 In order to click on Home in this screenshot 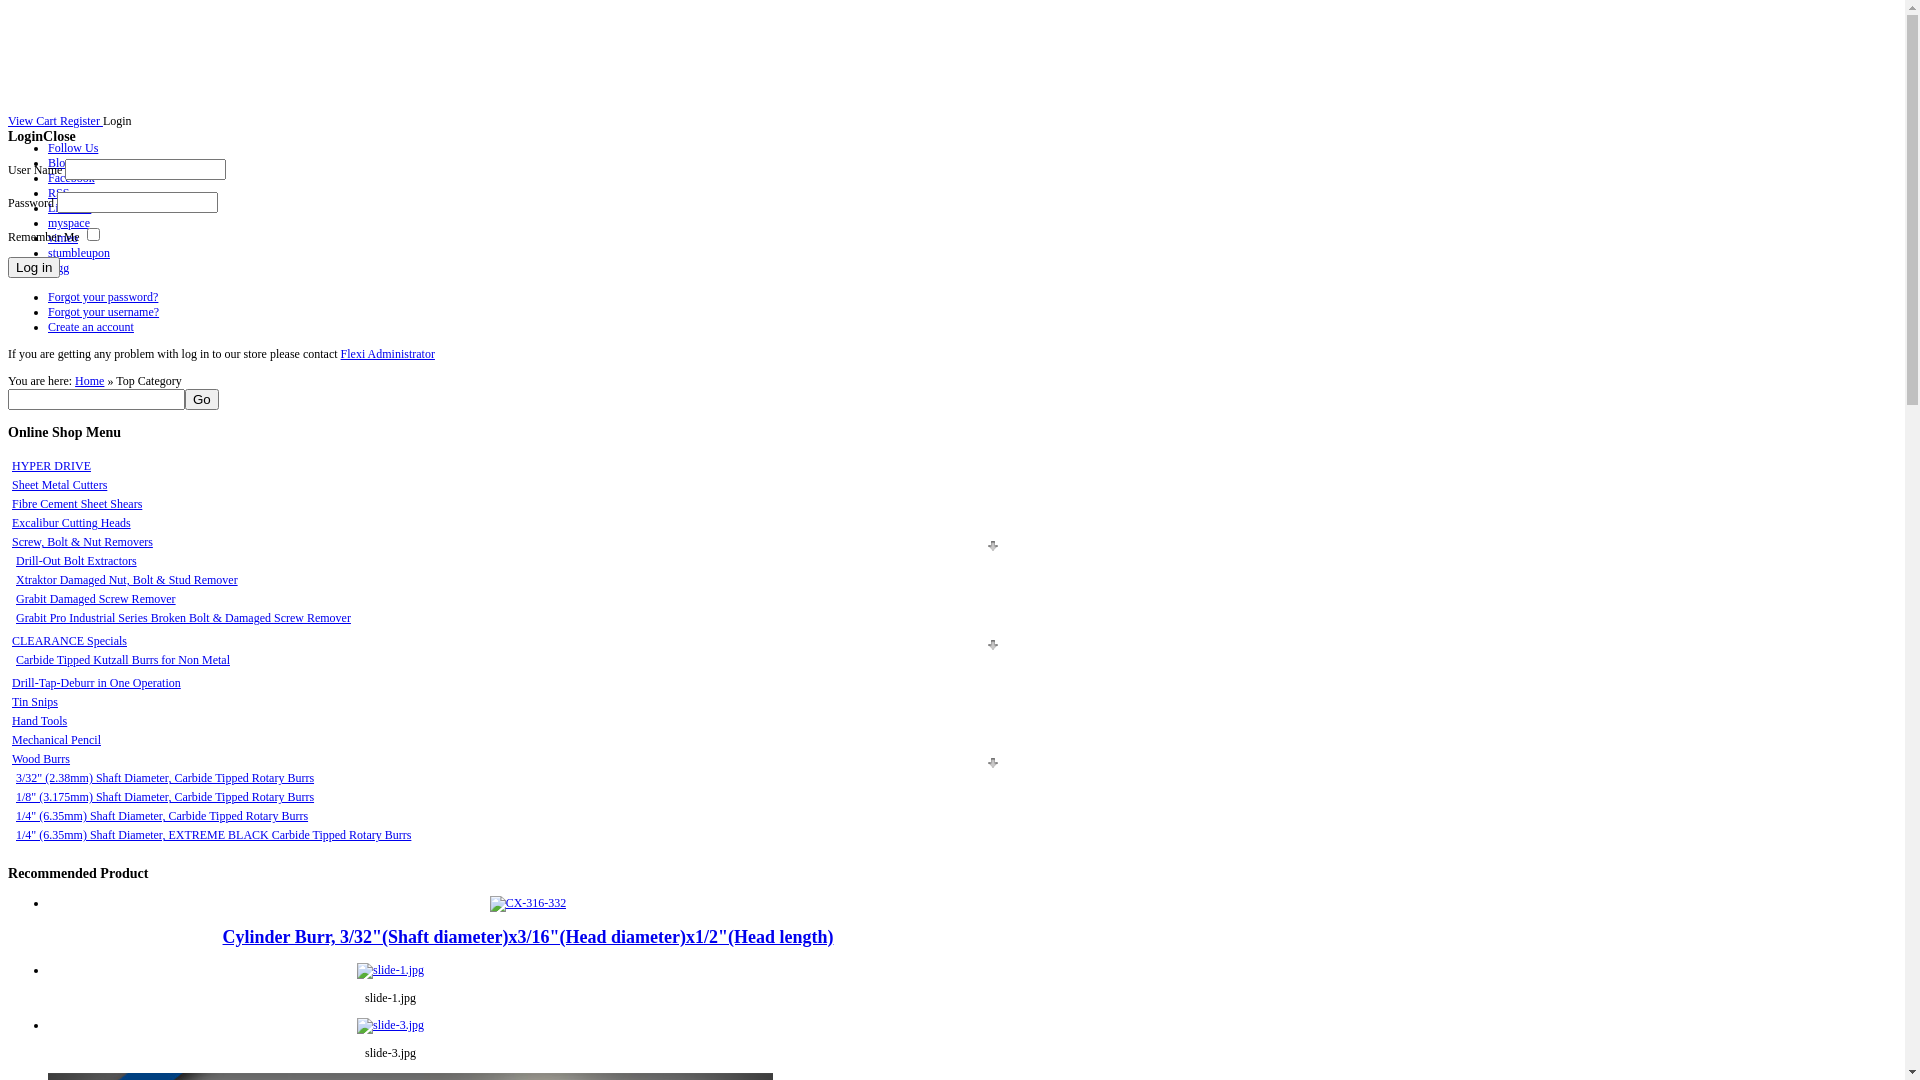, I will do `click(90, 380)`.